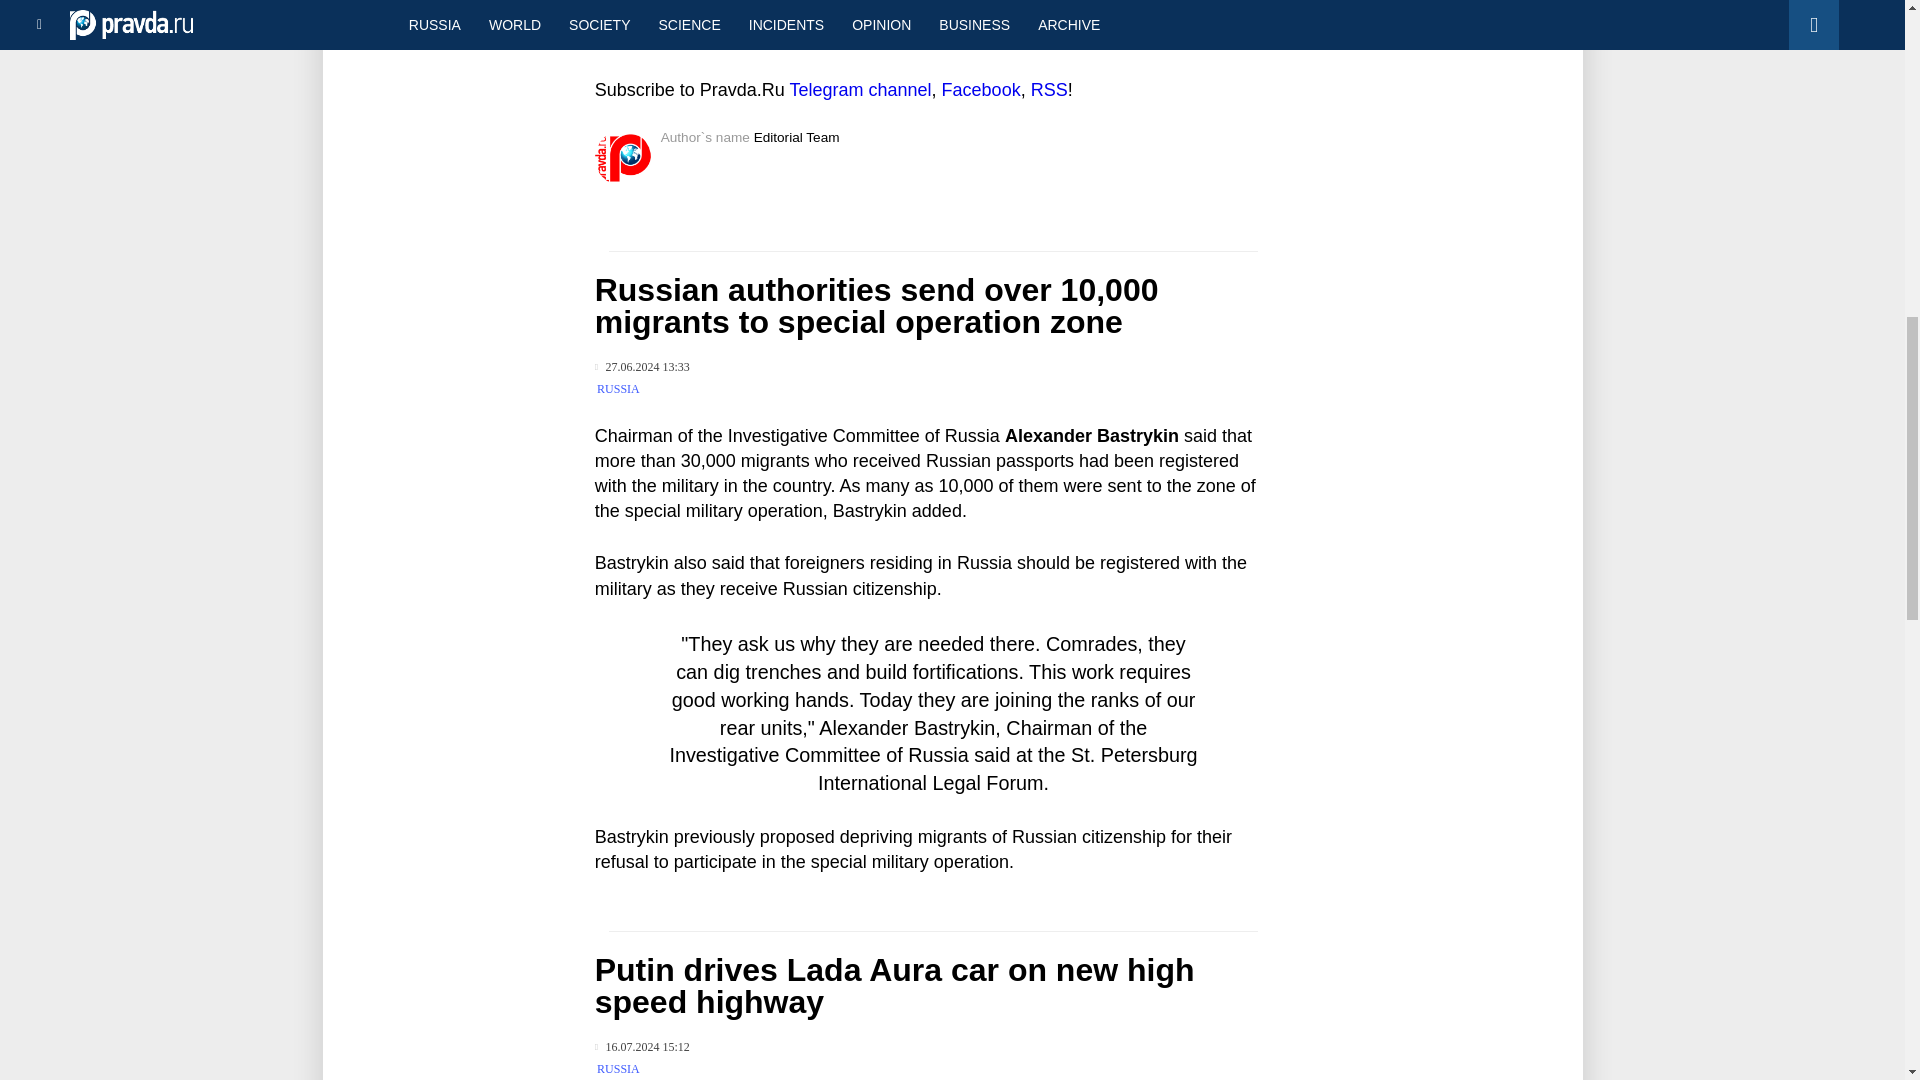 The height and width of the screenshot is (1080, 1920). I want to click on Editorial Team, so click(797, 136).